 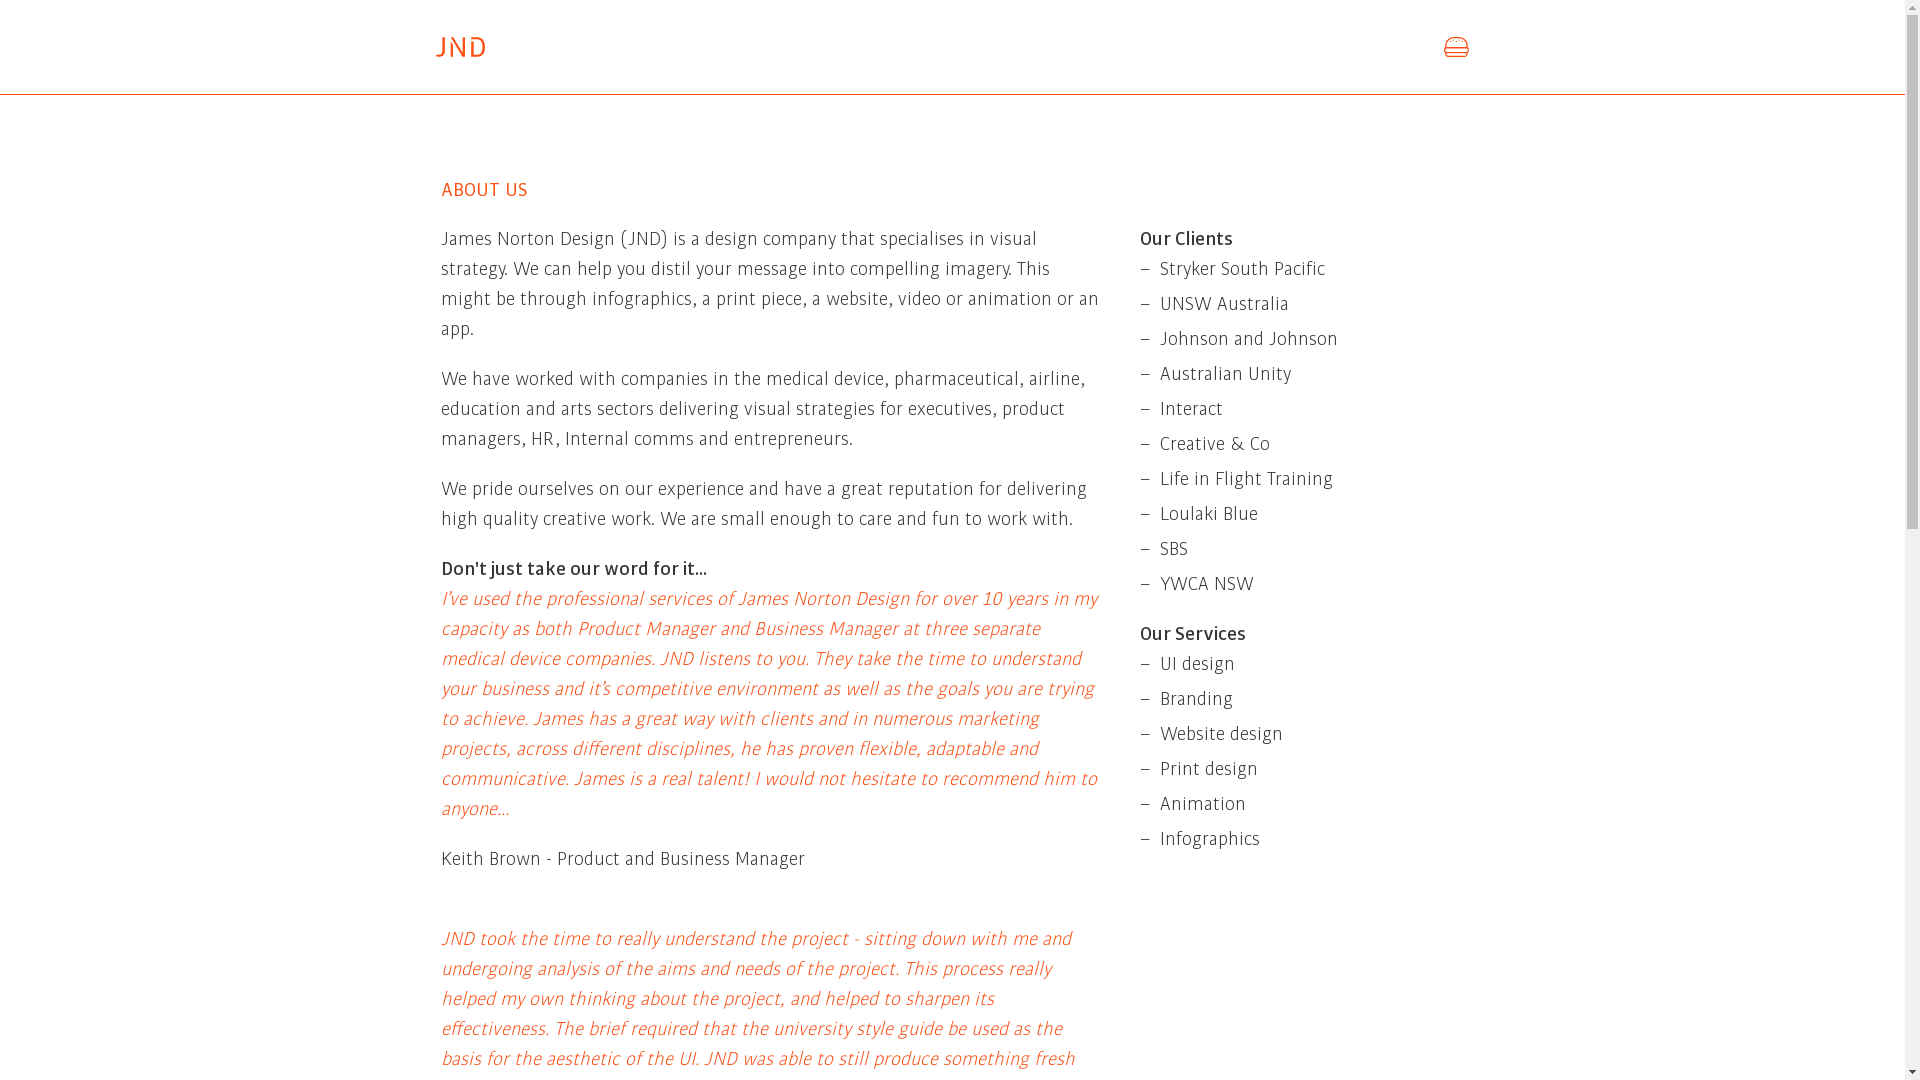 I want to click on James Norton Design, so click(x=461, y=47).